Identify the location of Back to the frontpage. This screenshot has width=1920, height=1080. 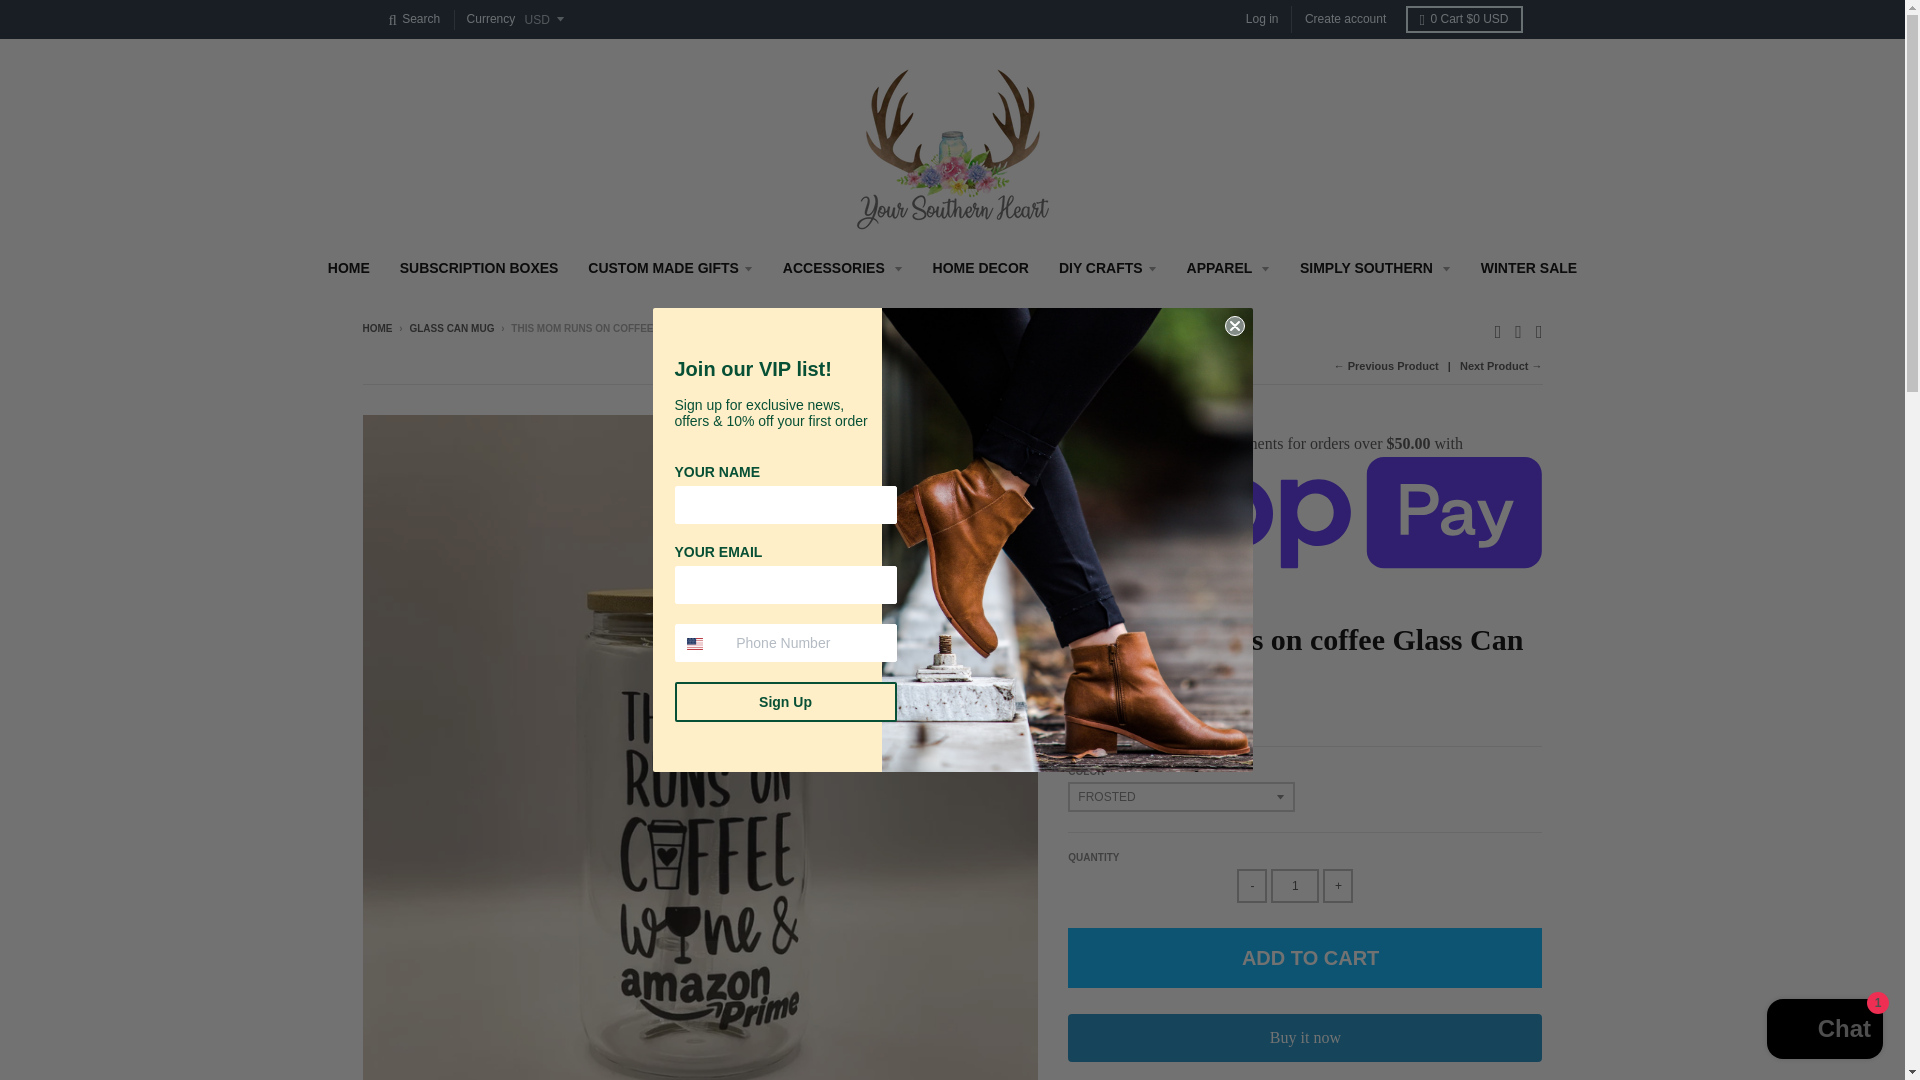
(376, 328).